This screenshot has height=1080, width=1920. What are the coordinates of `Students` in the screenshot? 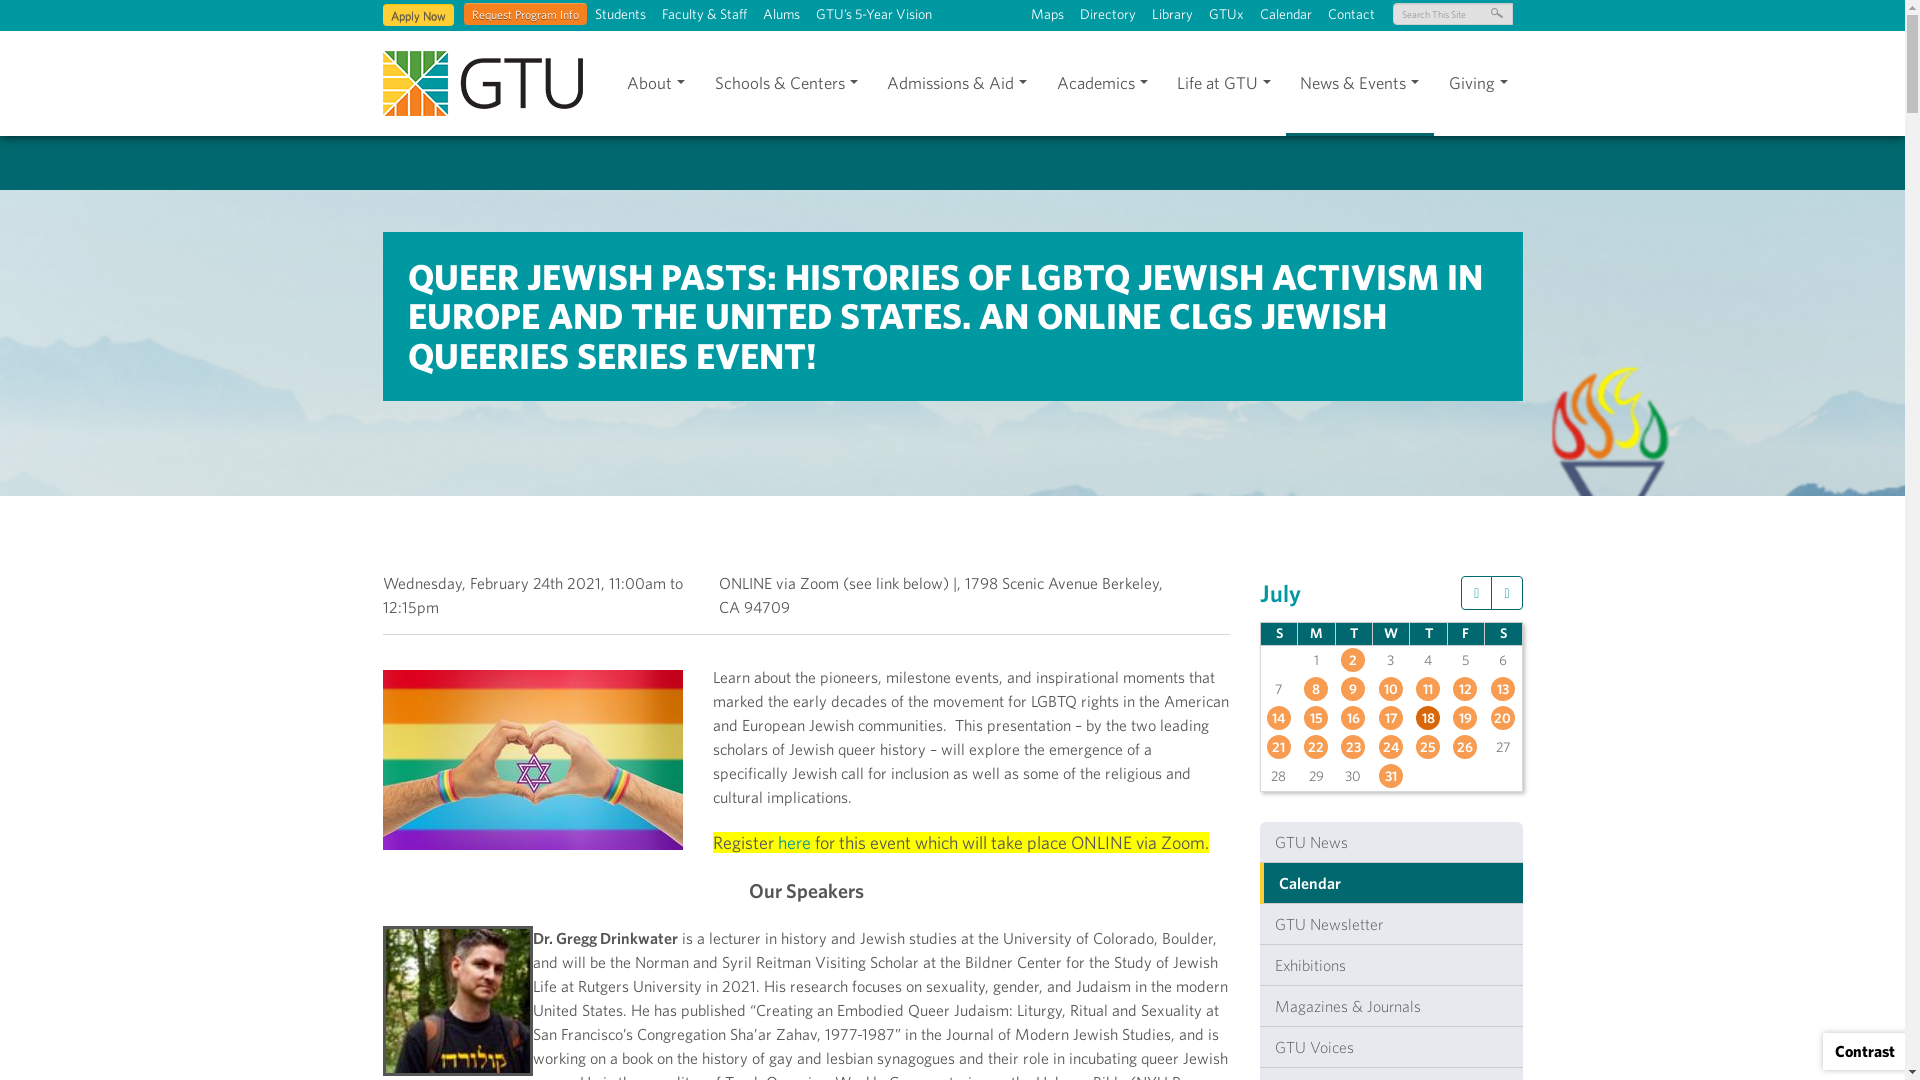 It's located at (618, 15).